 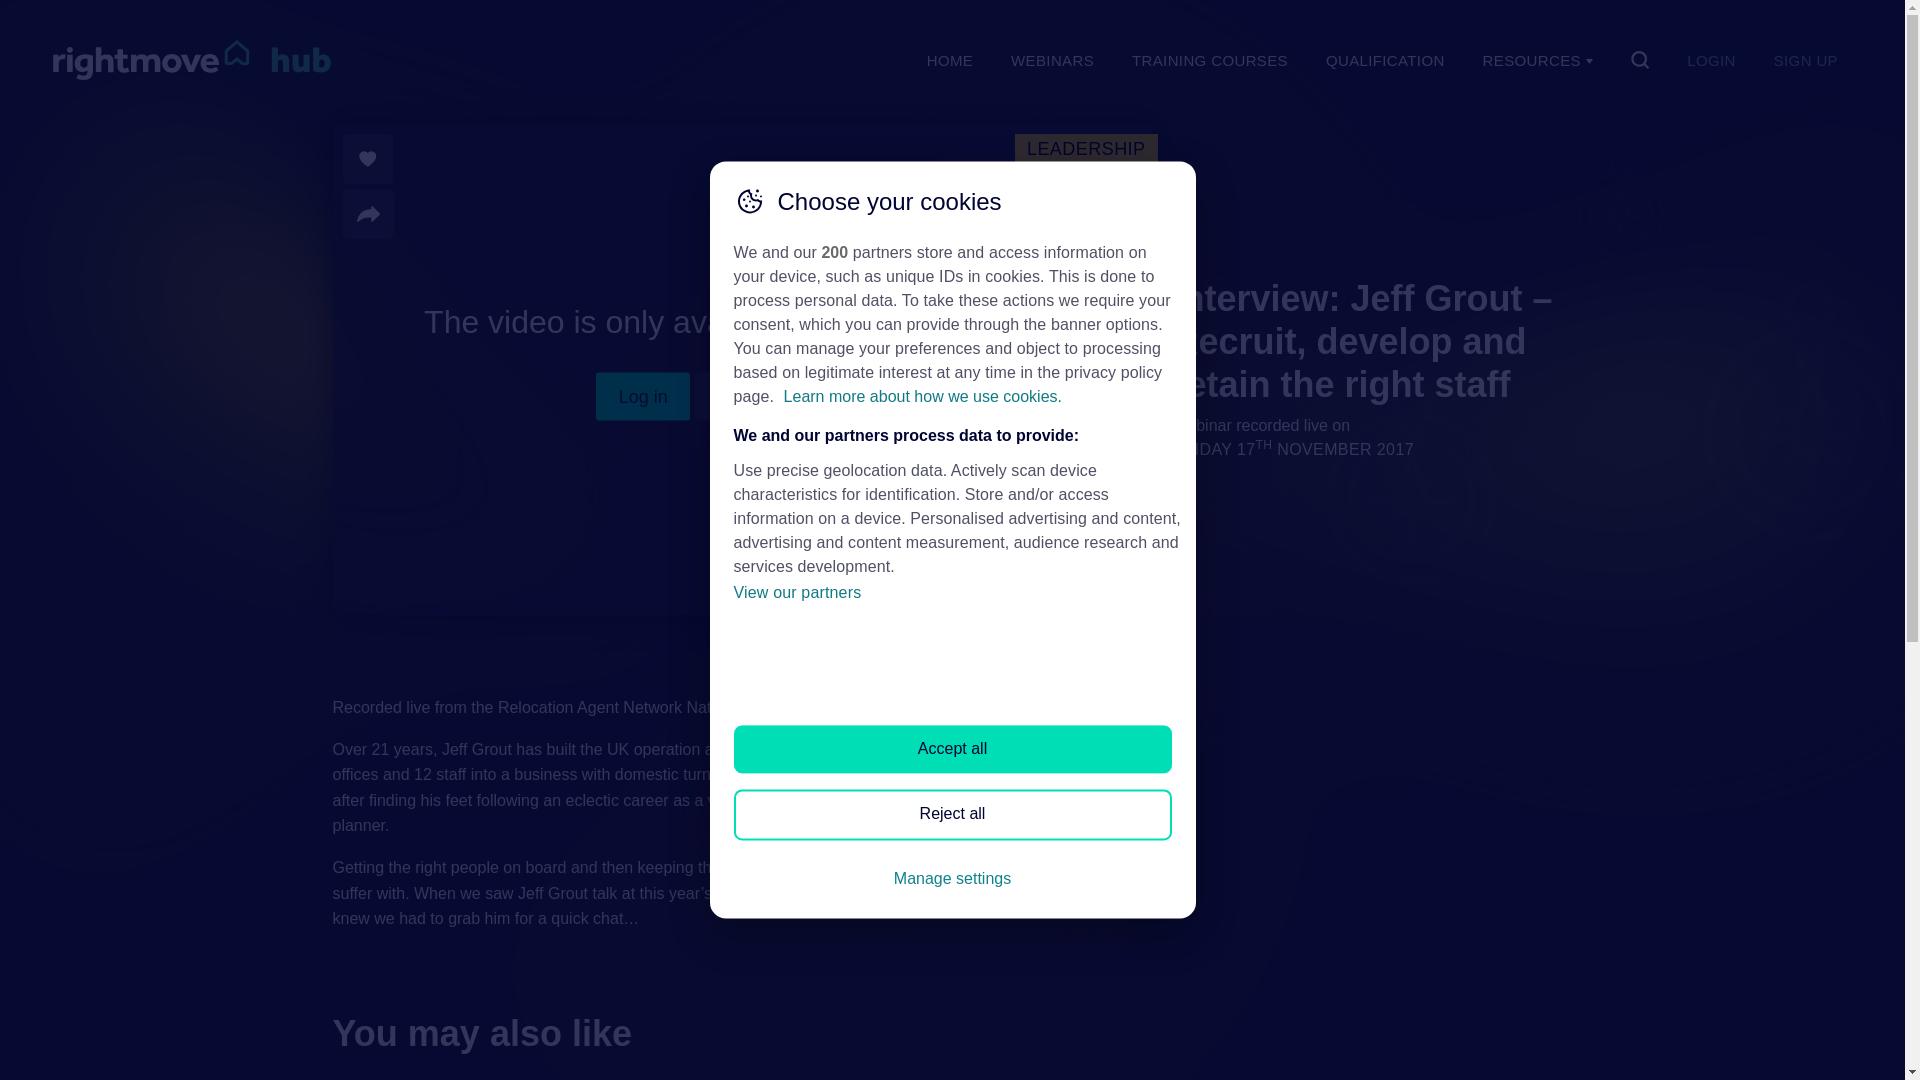 I want to click on RESOURCES, so click(x=1538, y=60).